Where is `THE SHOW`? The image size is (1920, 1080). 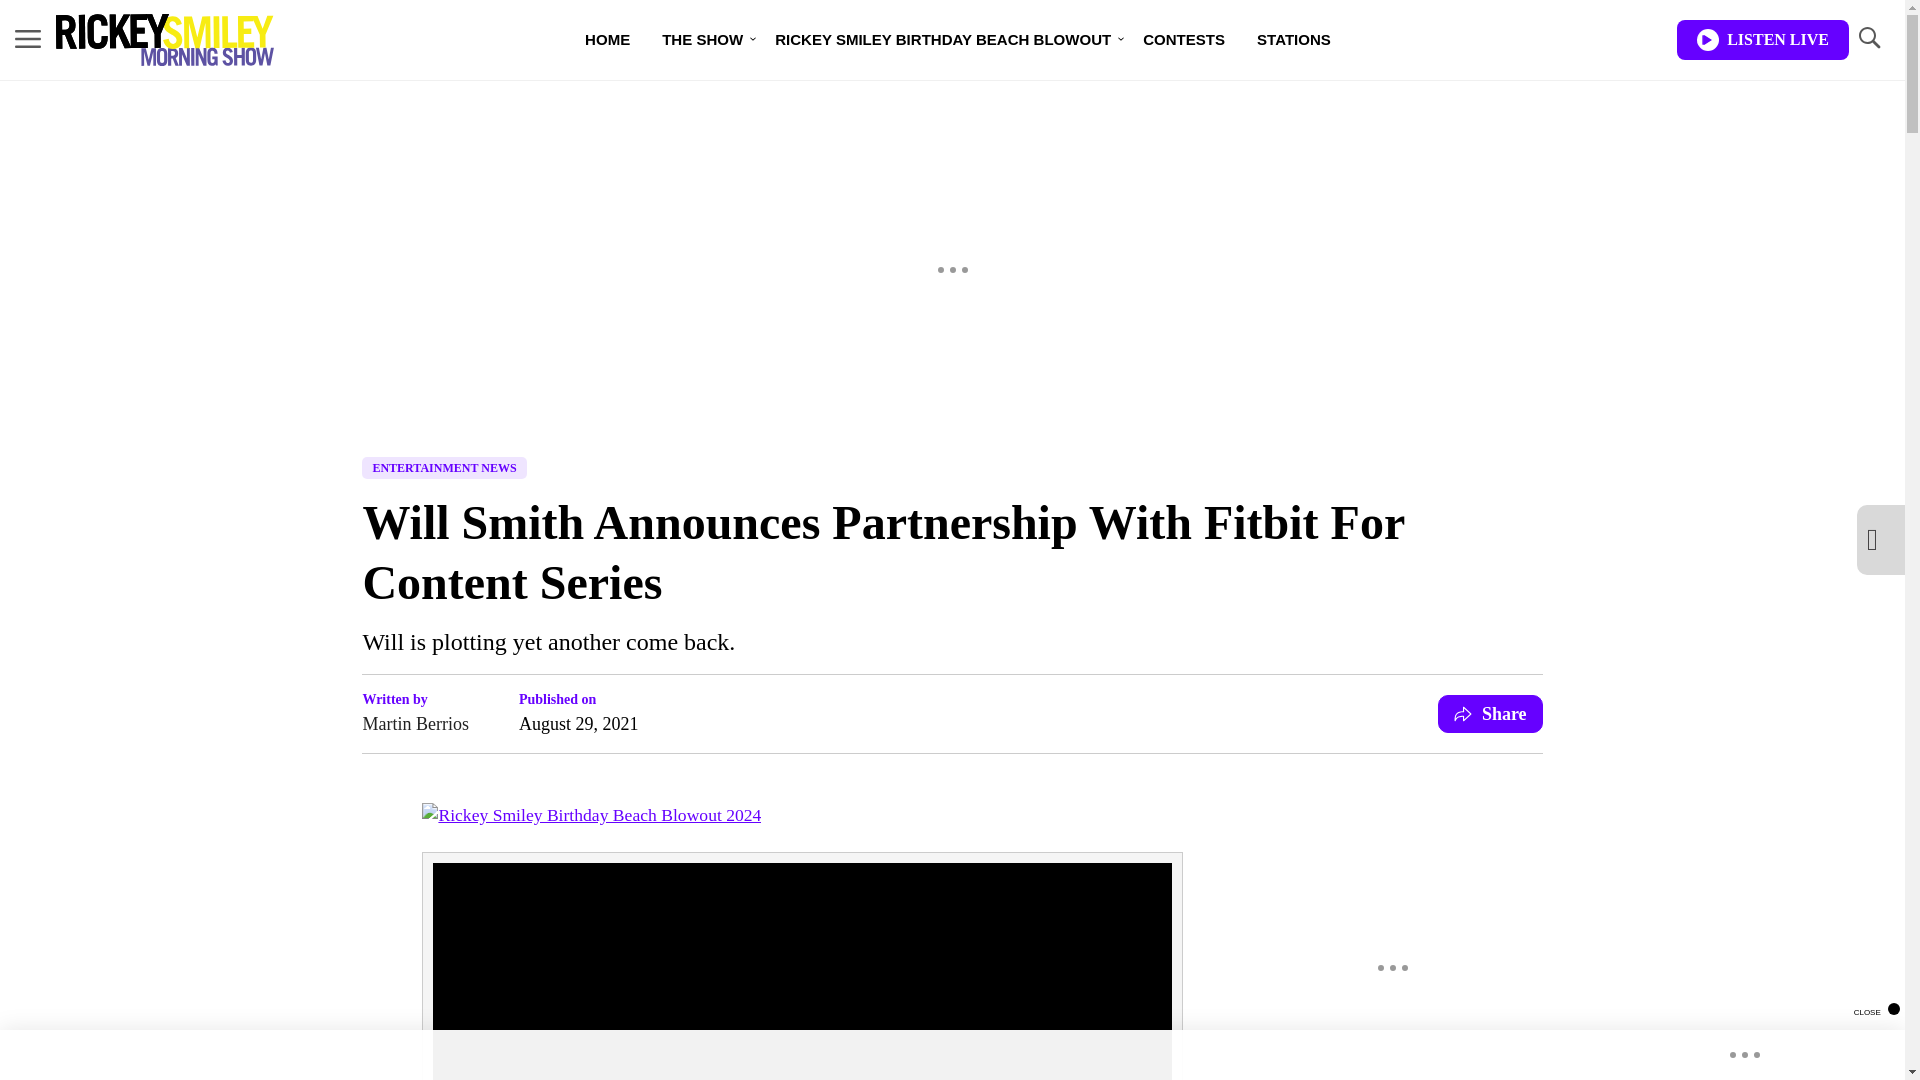 THE SHOW is located at coordinates (702, 40).